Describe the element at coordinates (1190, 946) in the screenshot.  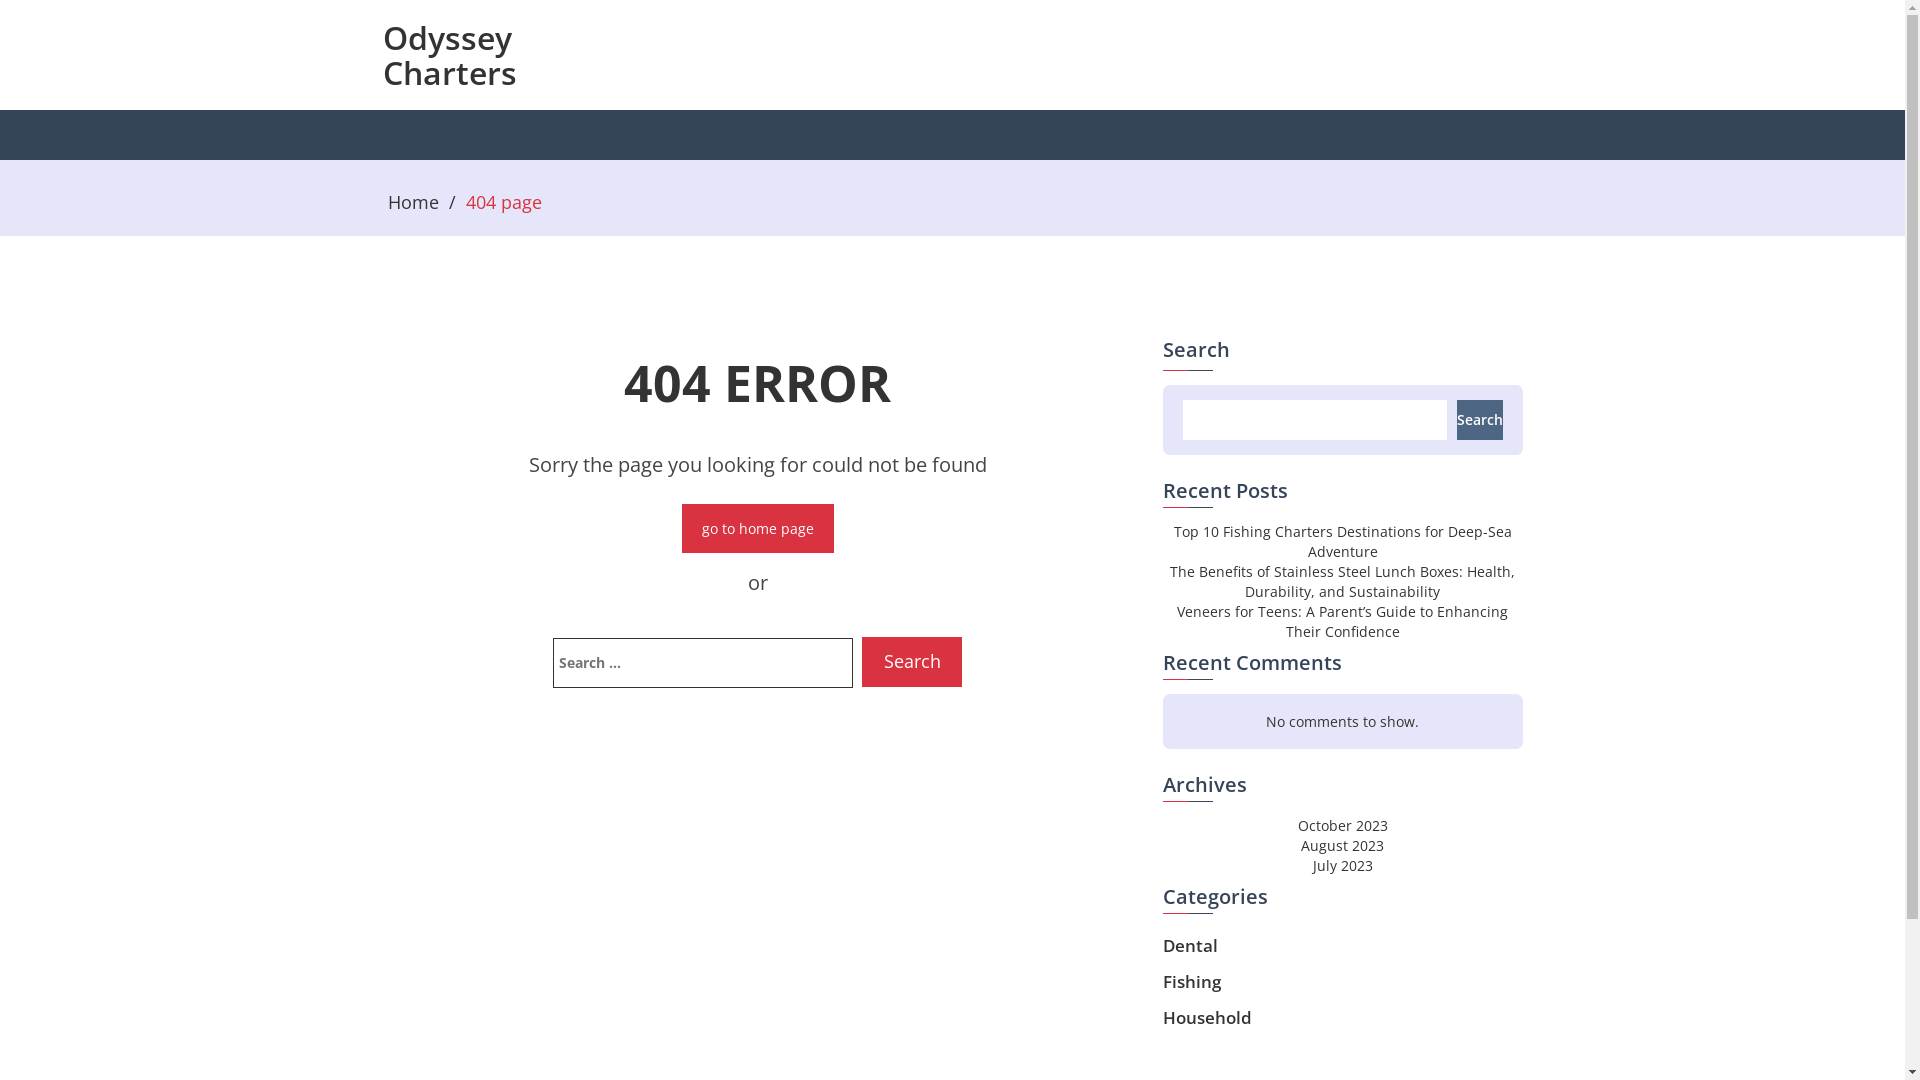
I see `Dental` at that location.